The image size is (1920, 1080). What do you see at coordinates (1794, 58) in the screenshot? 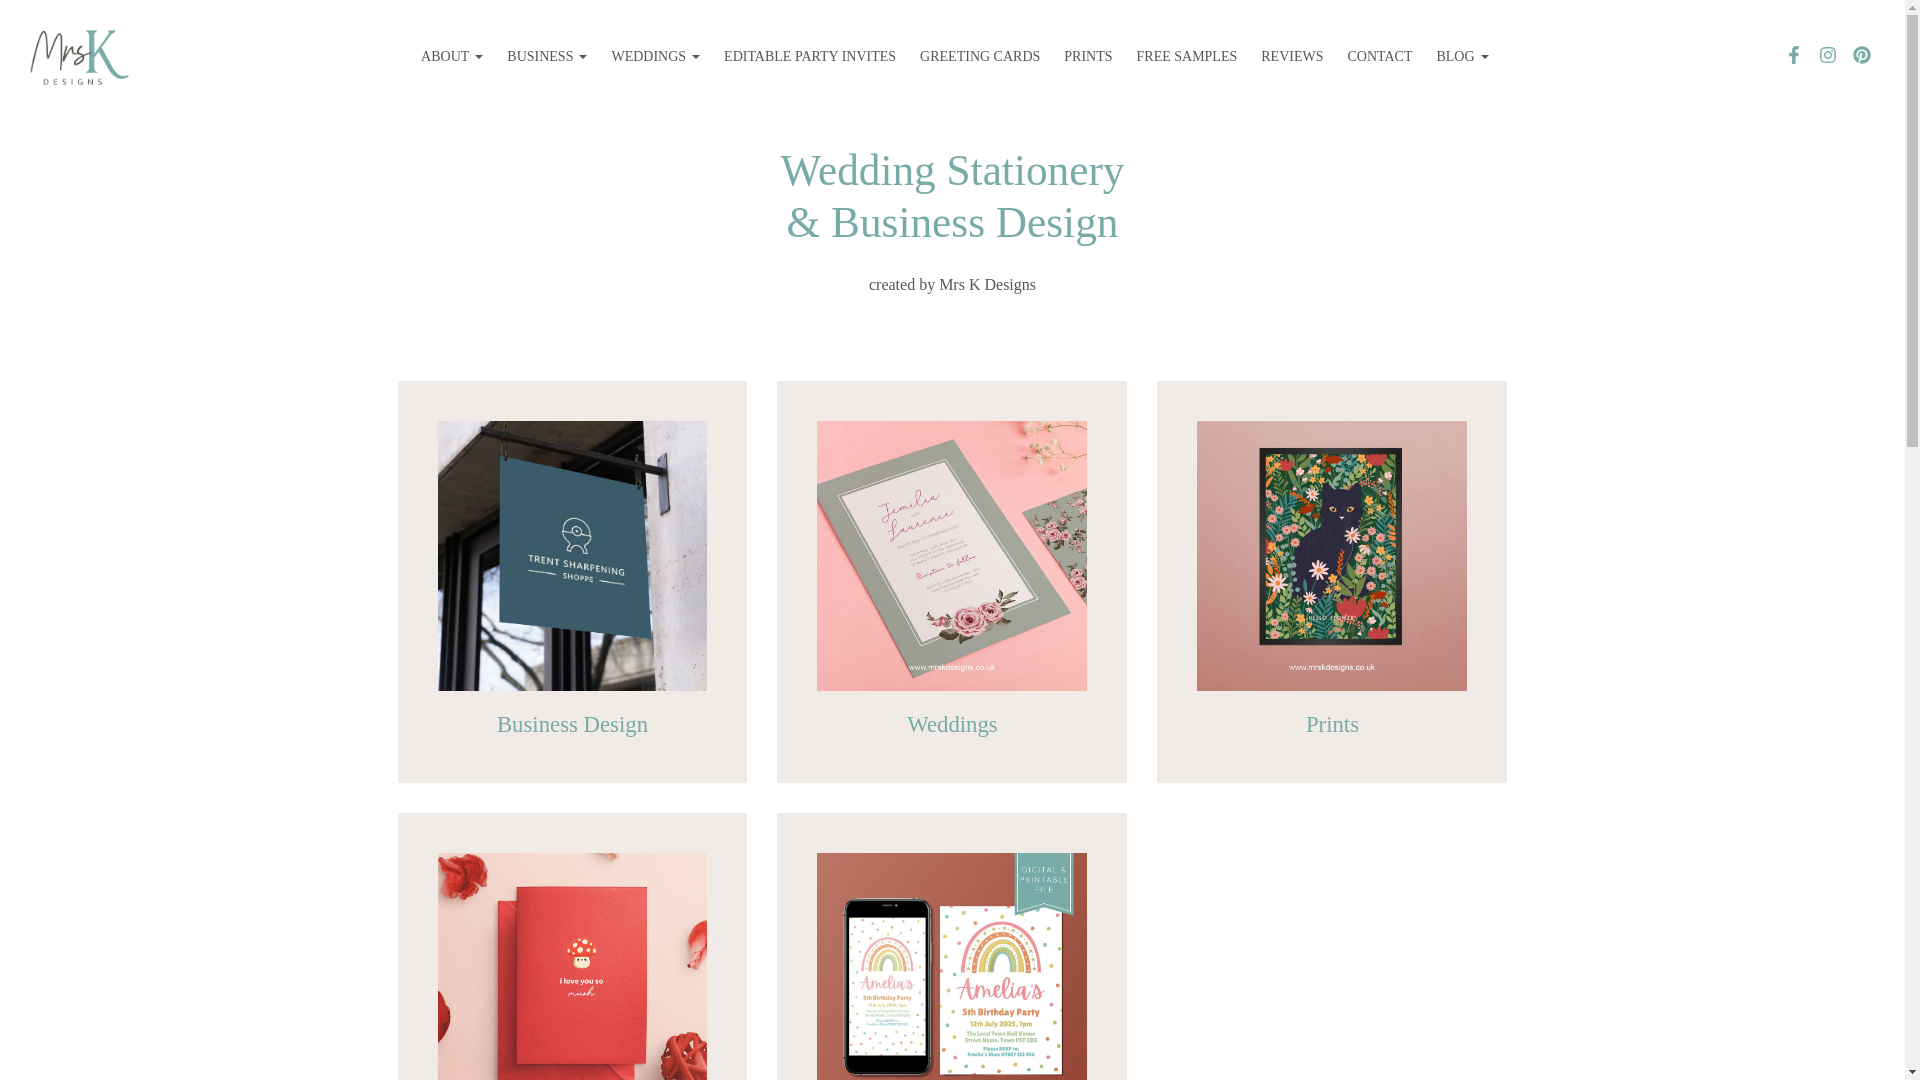
I see `facebook` at bounding box center [1794, 58].